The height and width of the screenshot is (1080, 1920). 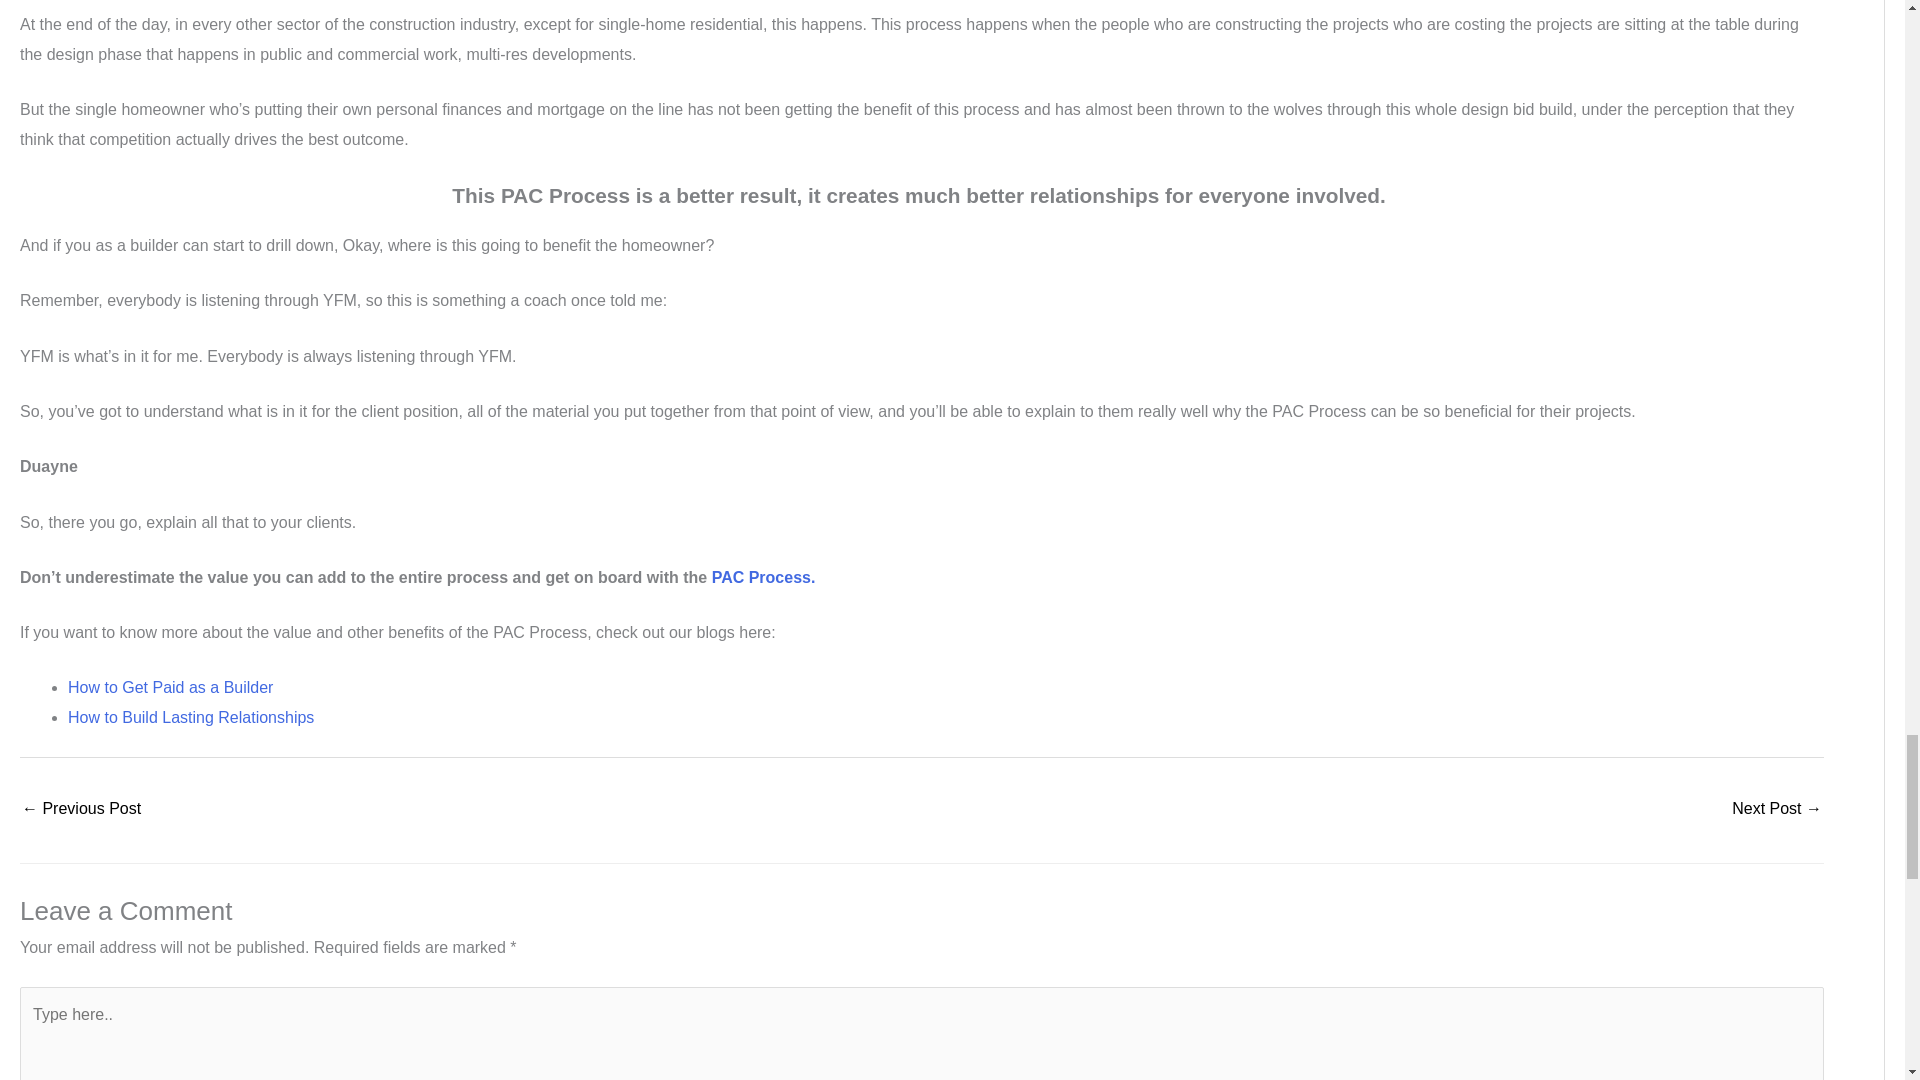 I want to click on How to Build Lasting Relationships, so click(x=190, y=716).